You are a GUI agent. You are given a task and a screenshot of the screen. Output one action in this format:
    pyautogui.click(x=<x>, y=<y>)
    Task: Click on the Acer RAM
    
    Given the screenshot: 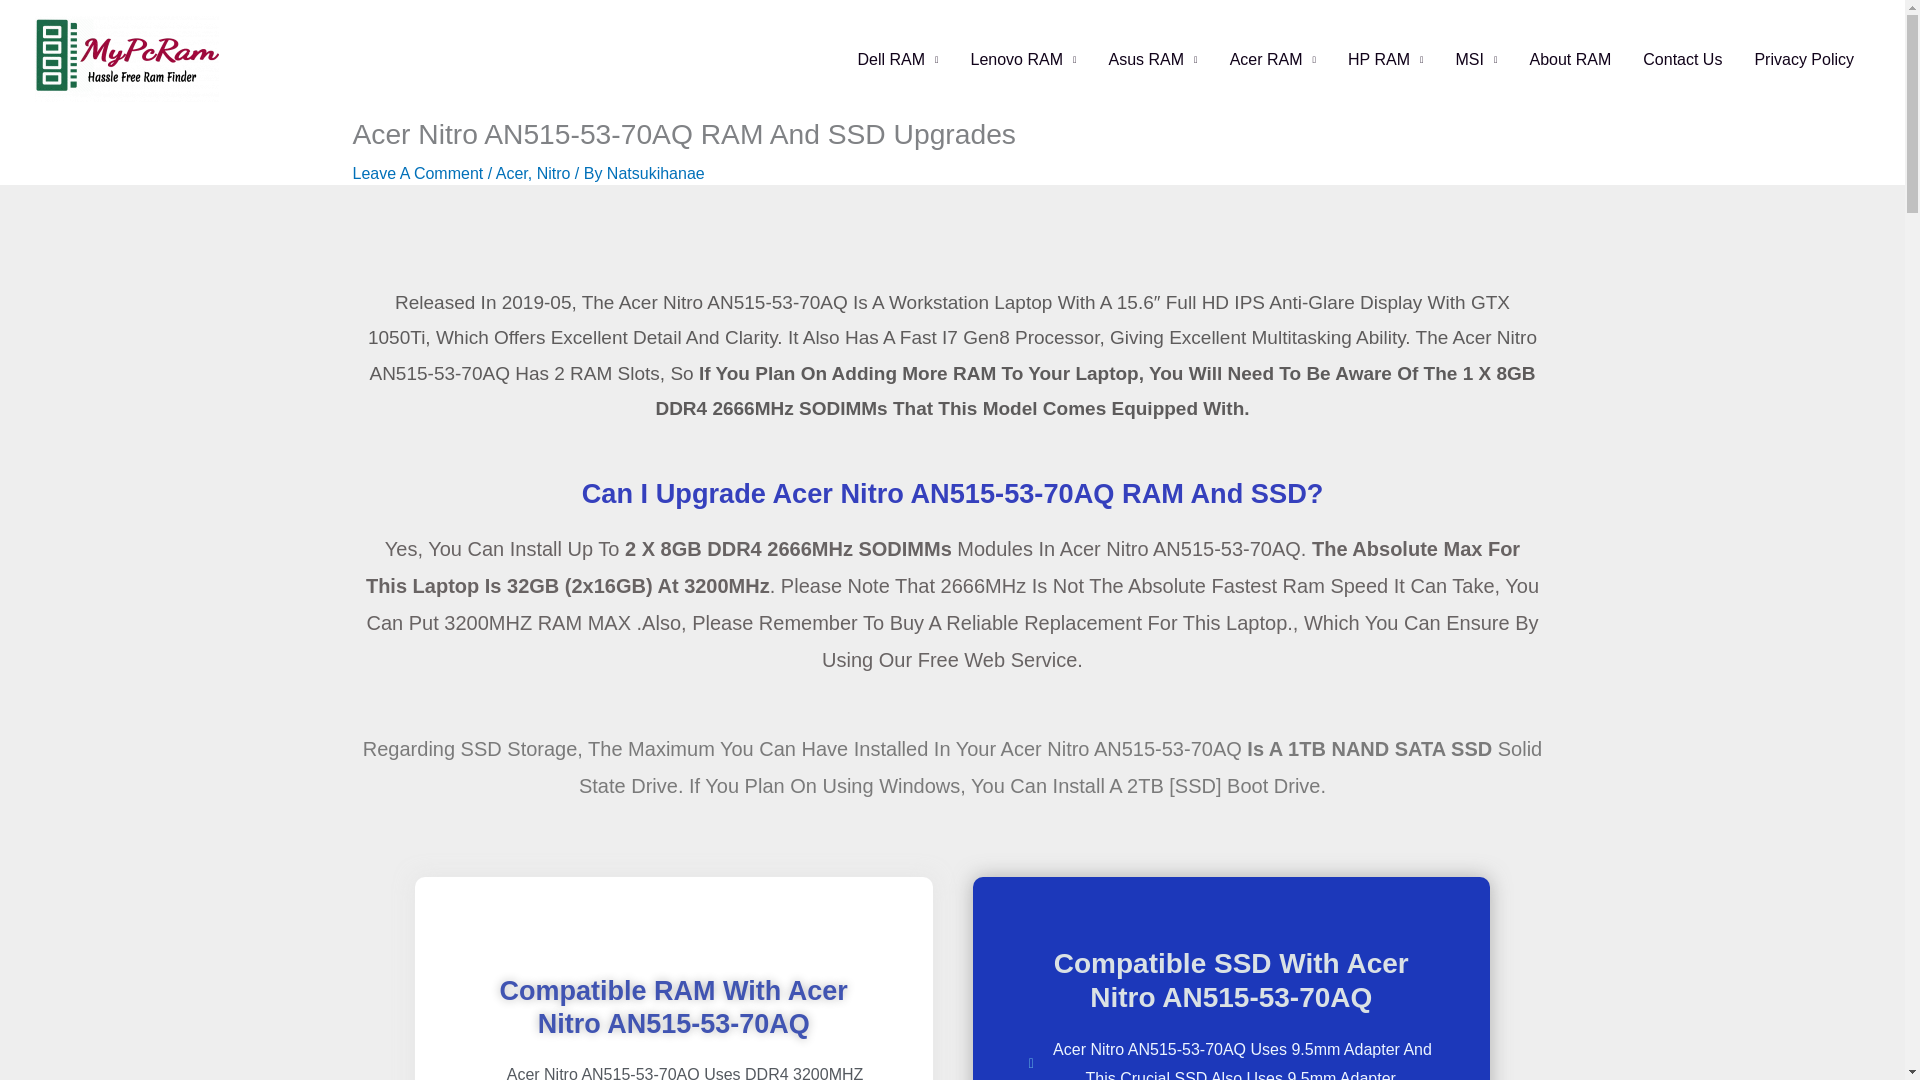 What is the action you would take?
    pyautogui.click(x=1272, y=58)
    